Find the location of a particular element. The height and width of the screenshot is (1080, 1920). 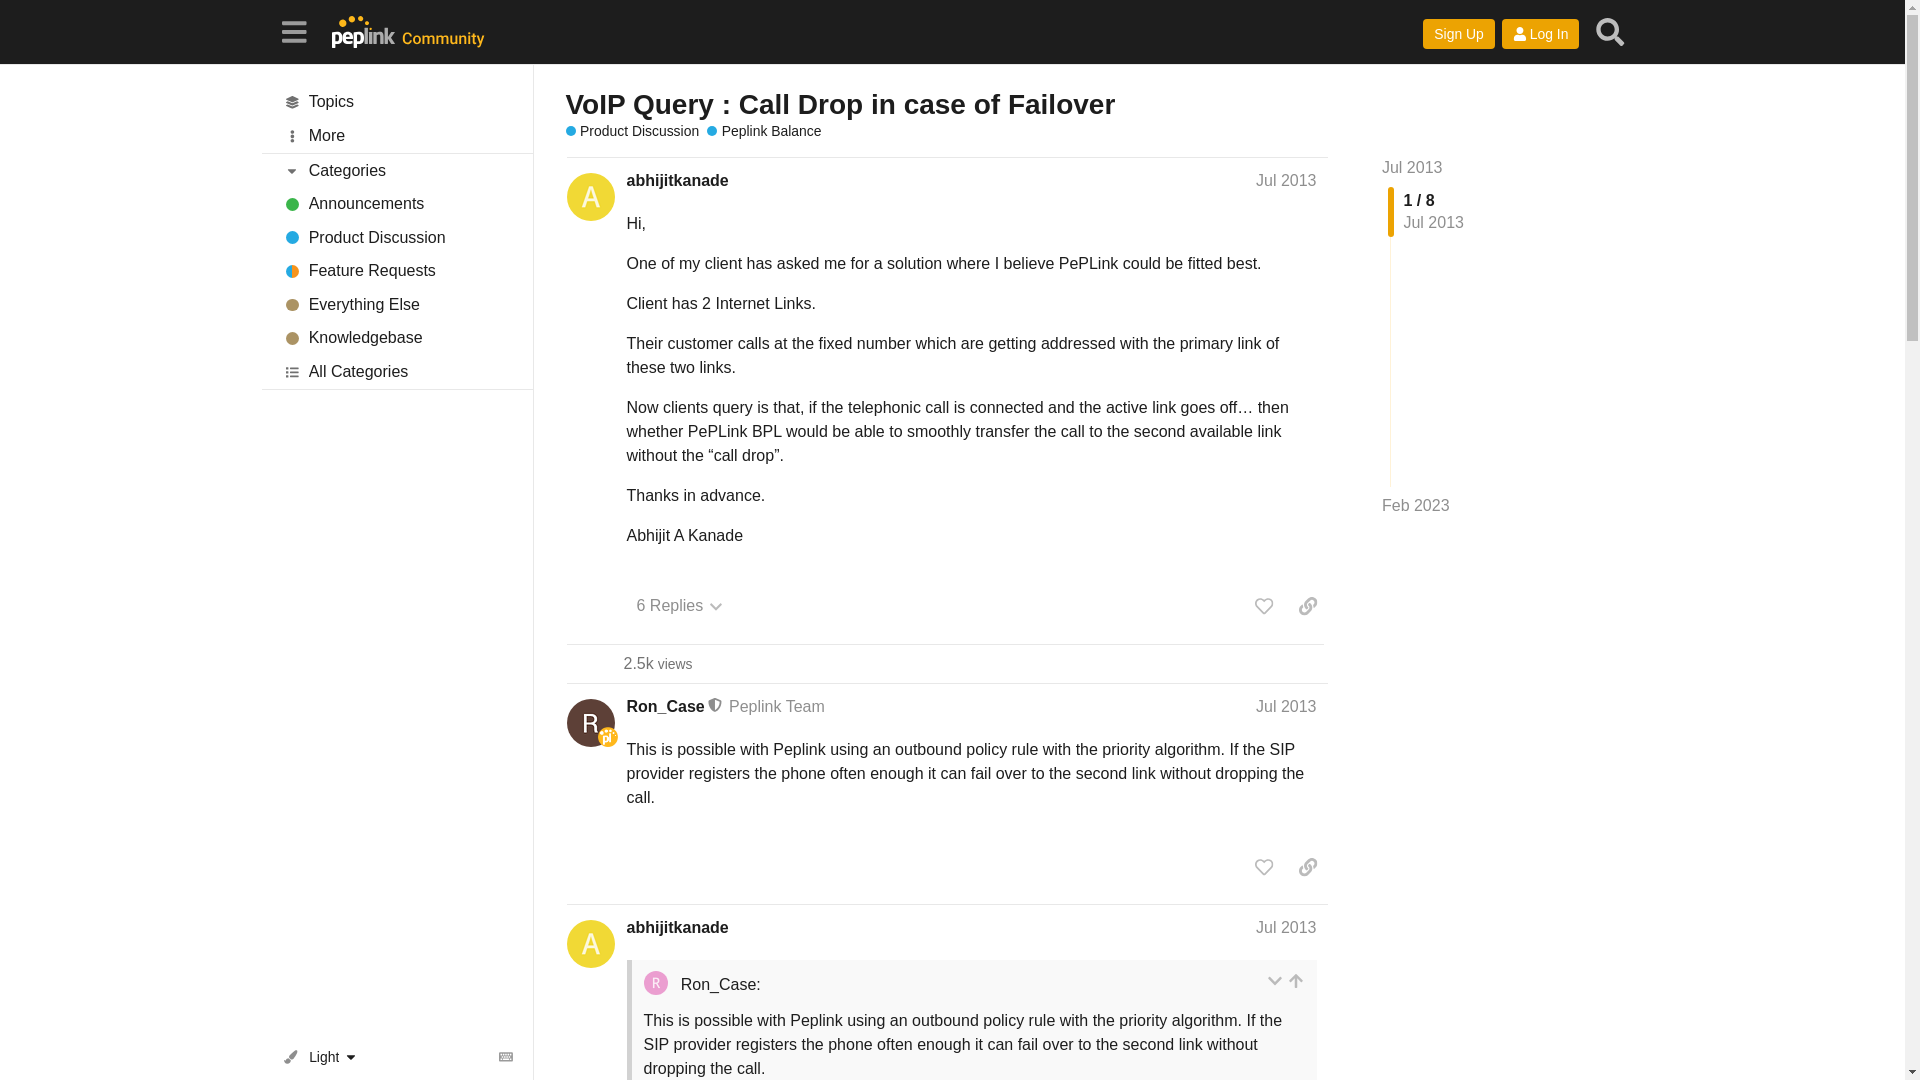

Catch exciting news that we have to share with you. is located at coordinates (397, 204).